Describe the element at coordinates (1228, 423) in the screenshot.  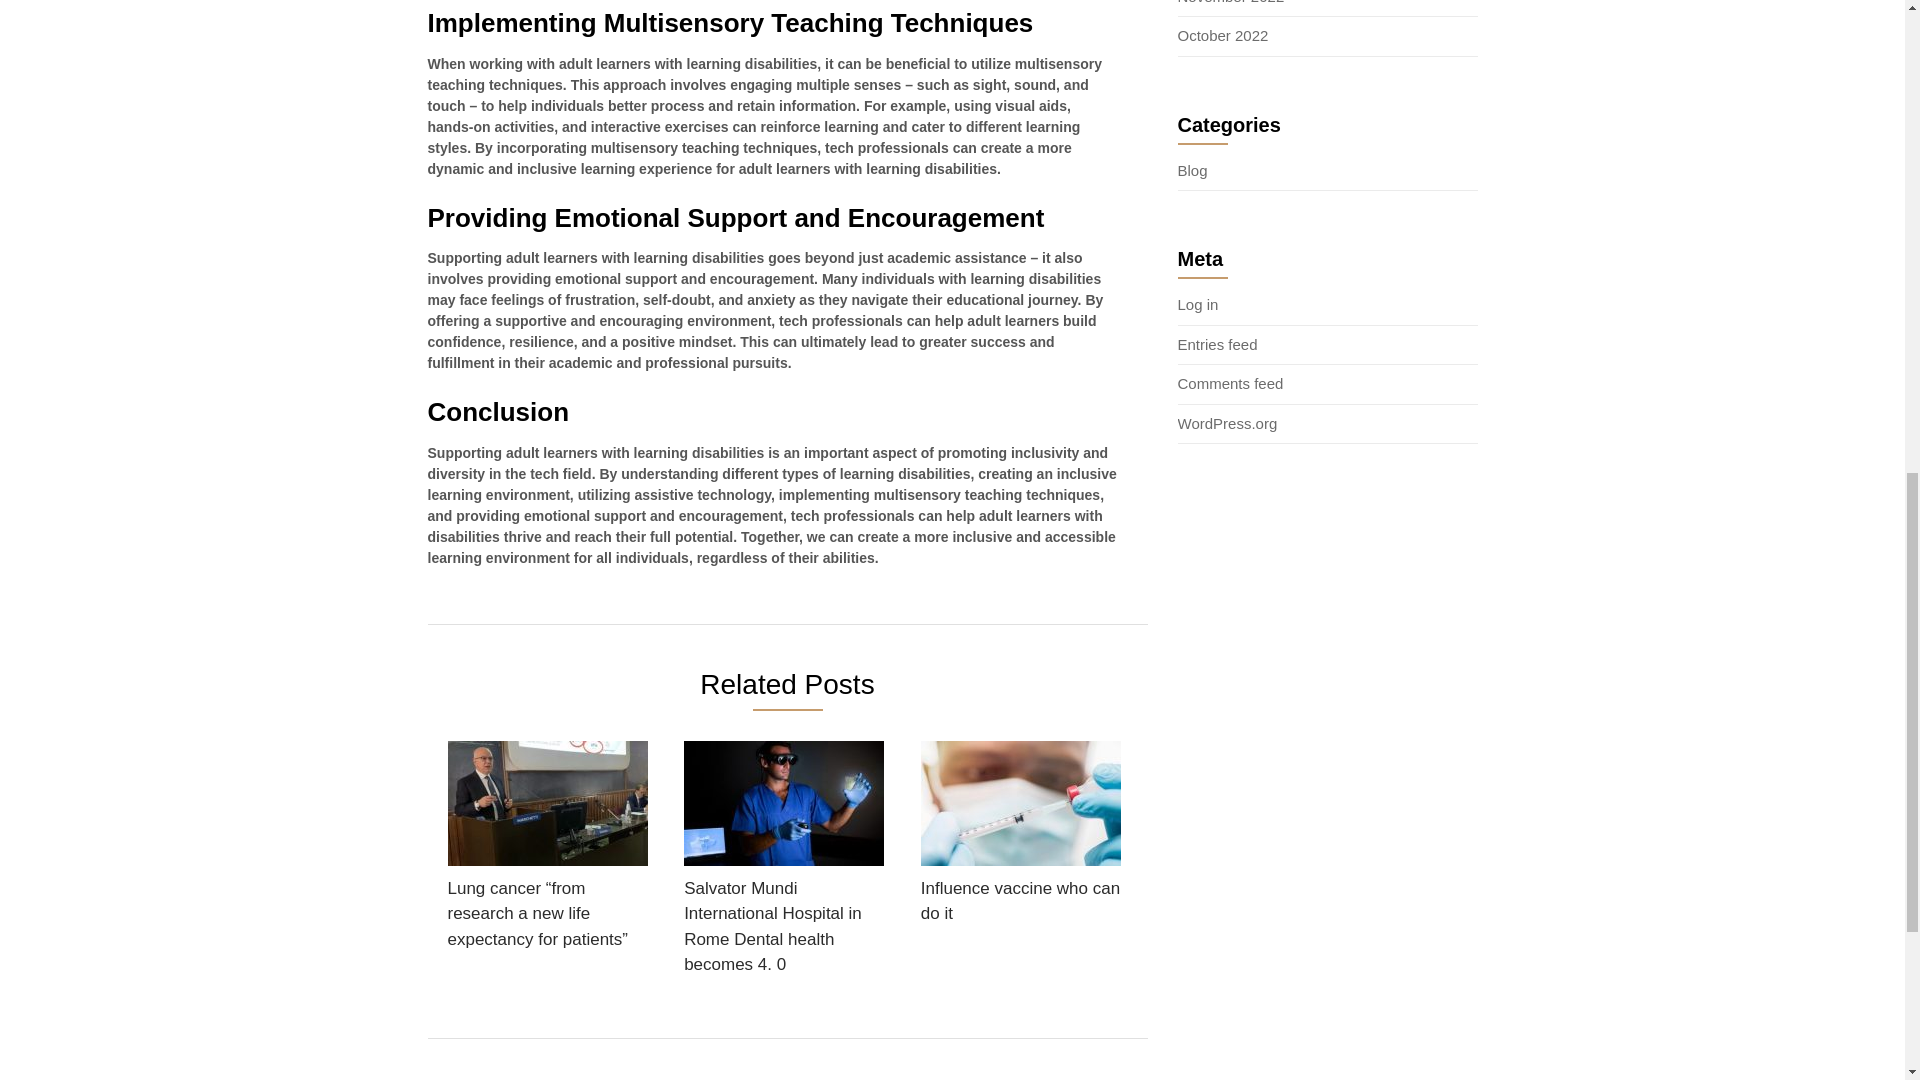
I see `WordPress.org` at that location.